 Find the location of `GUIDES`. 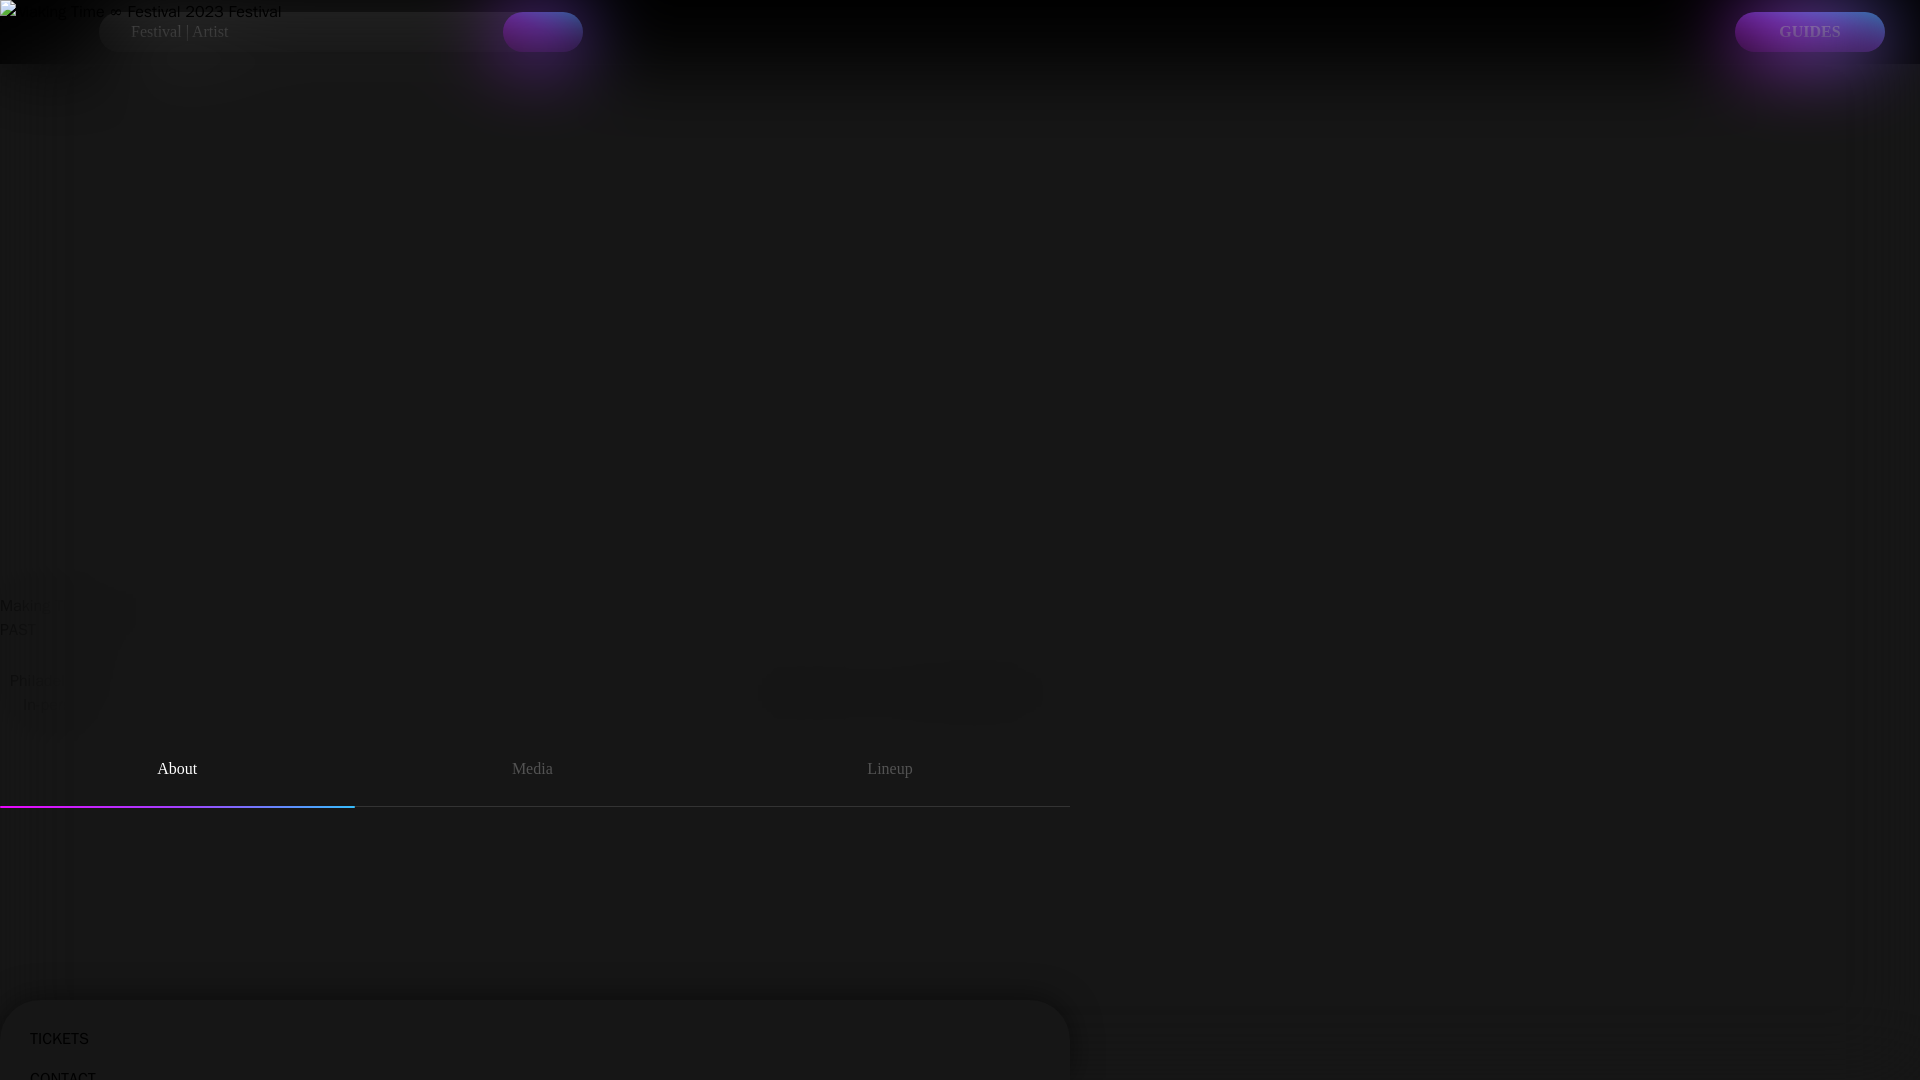

GUIDES is located at coordinates (1810, 31).